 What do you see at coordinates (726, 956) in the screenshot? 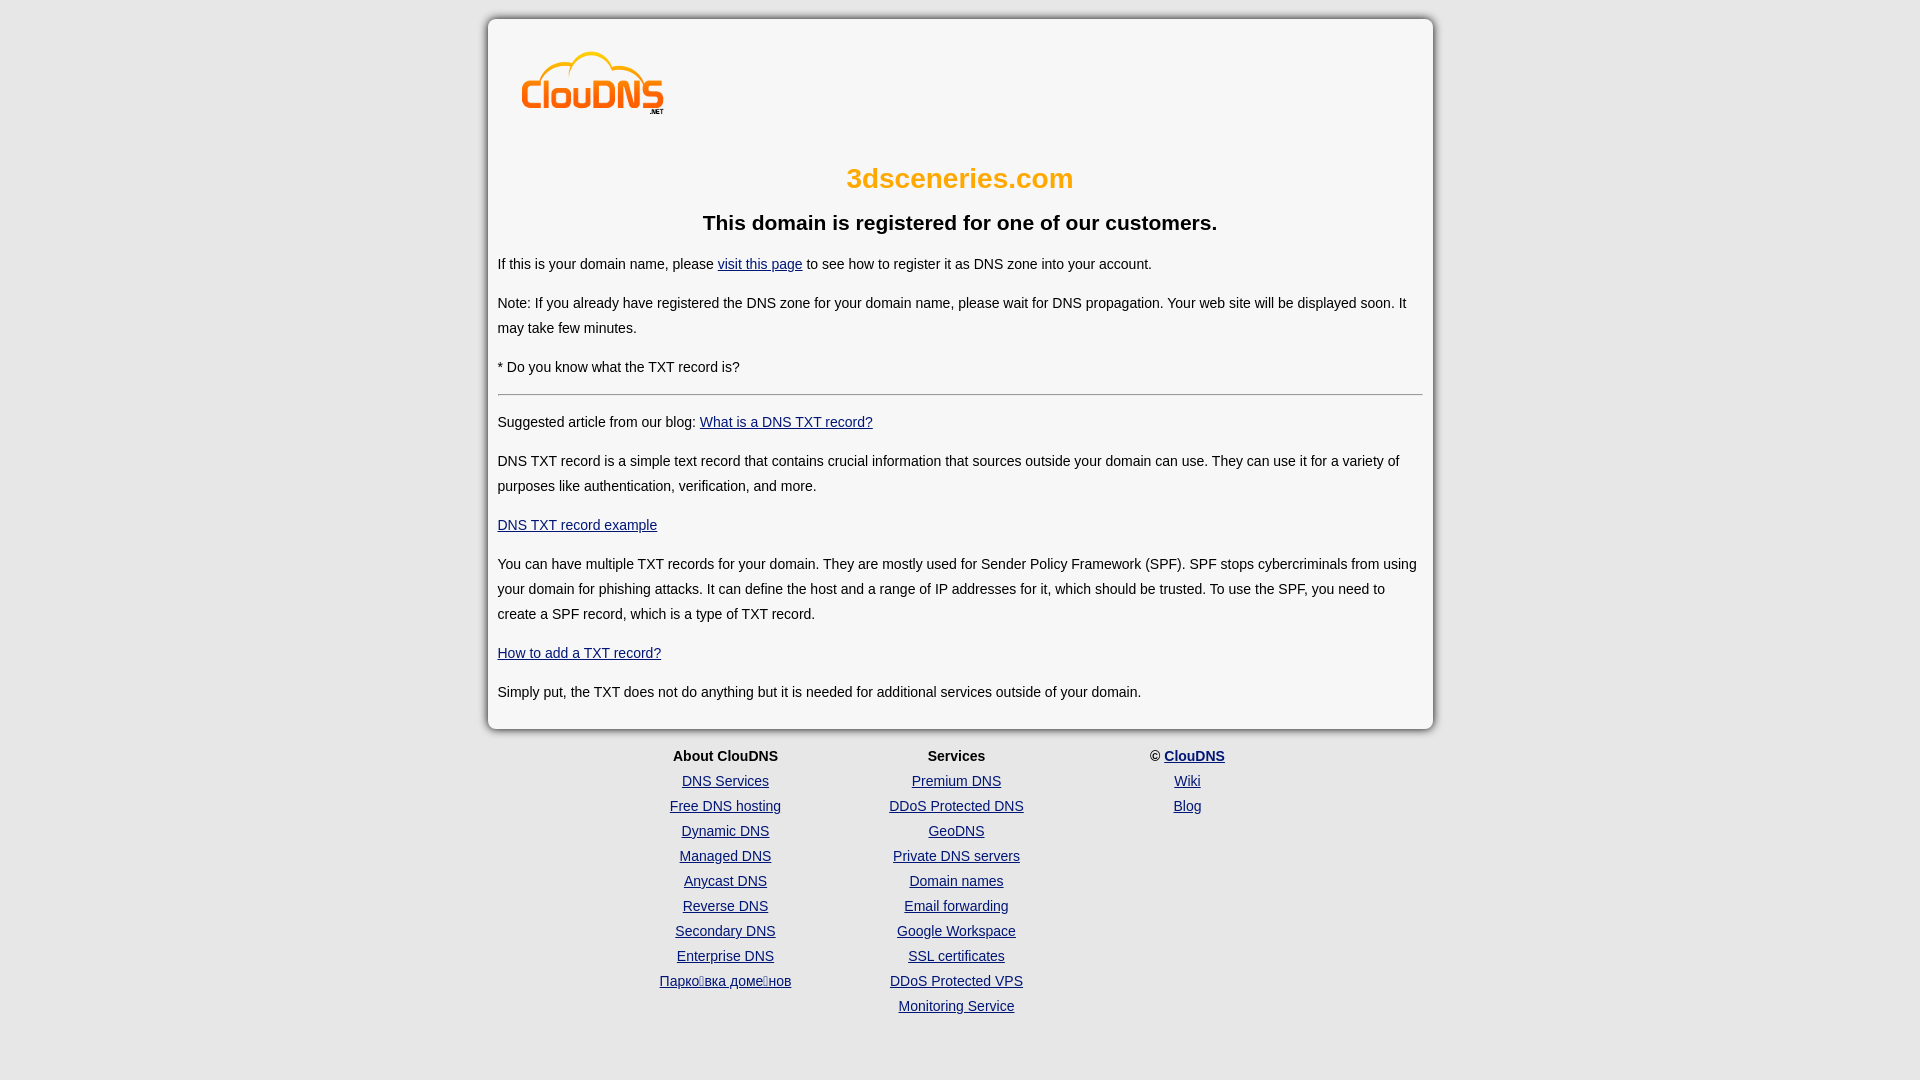
I see `Enterprise DNS` at bounding box center [726, 956].